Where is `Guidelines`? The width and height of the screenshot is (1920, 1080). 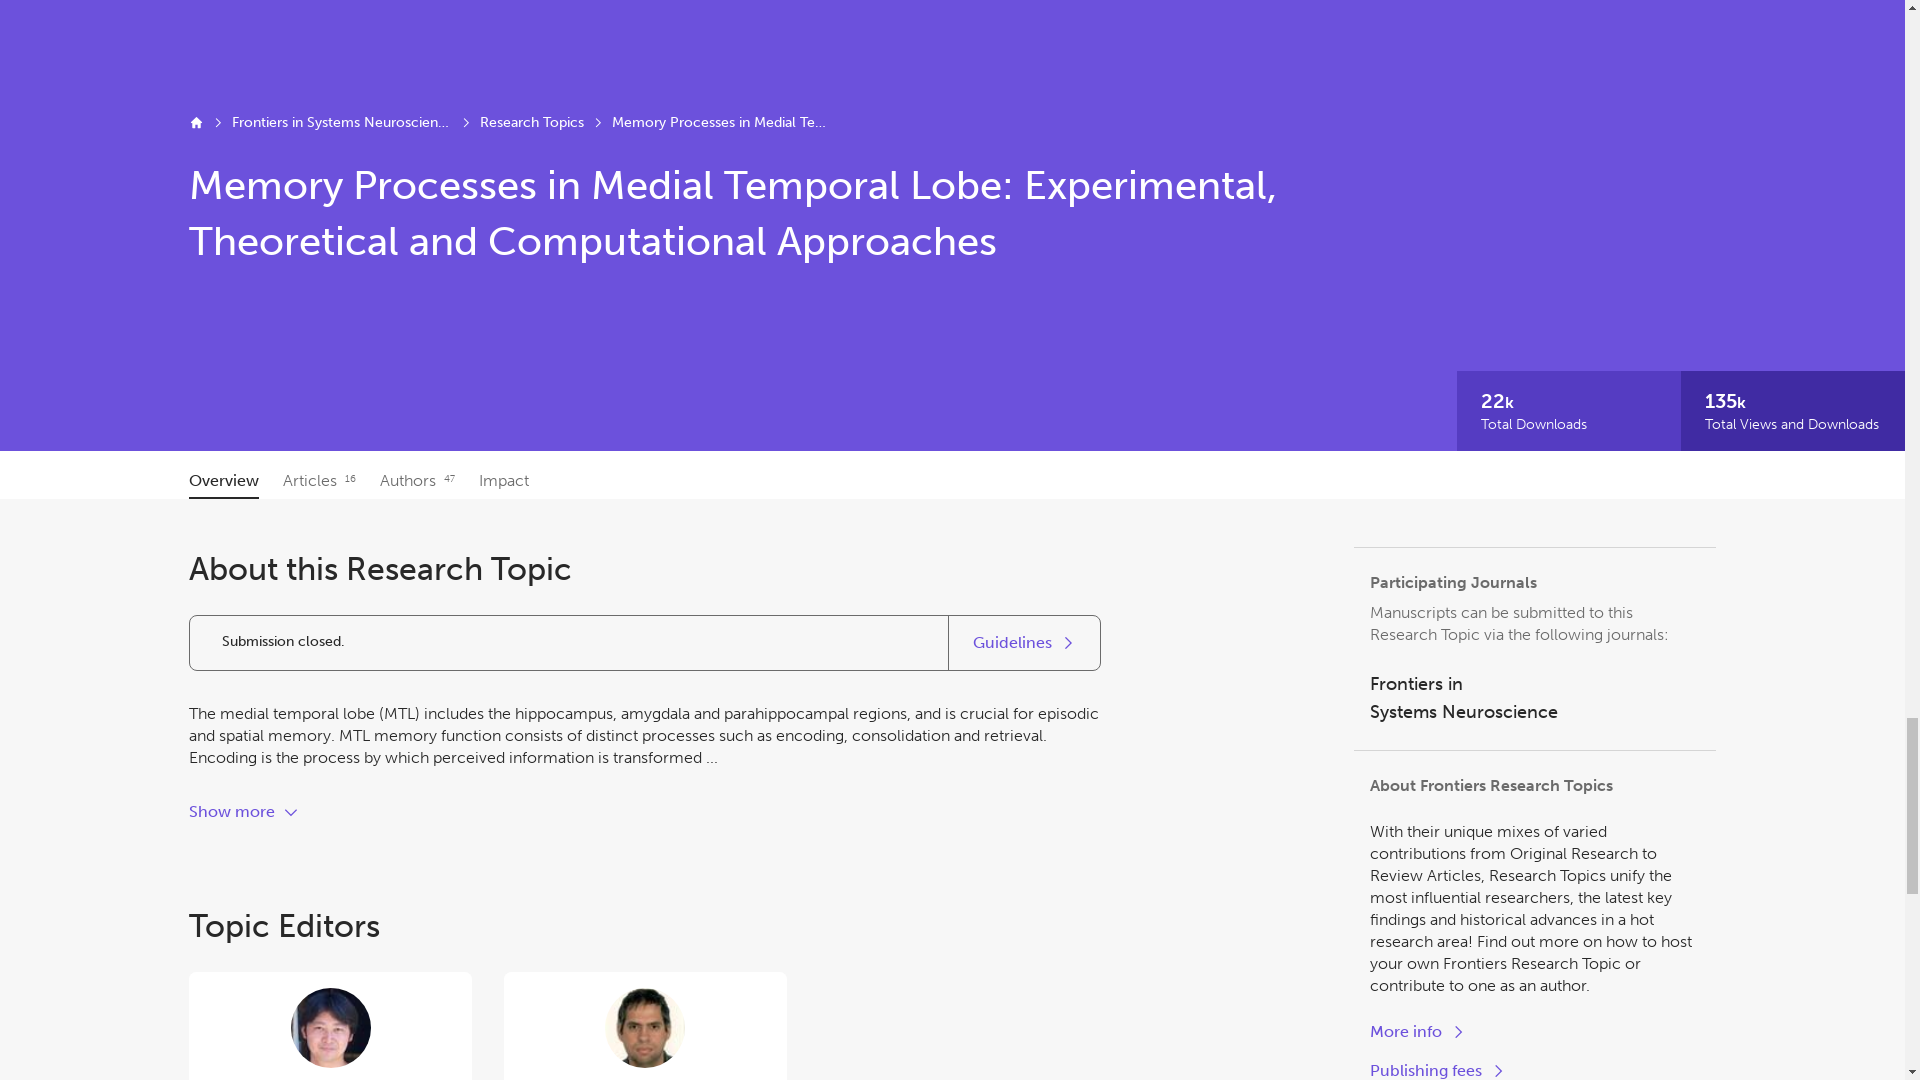 Guidelines is located at coordinates (1534, 697).